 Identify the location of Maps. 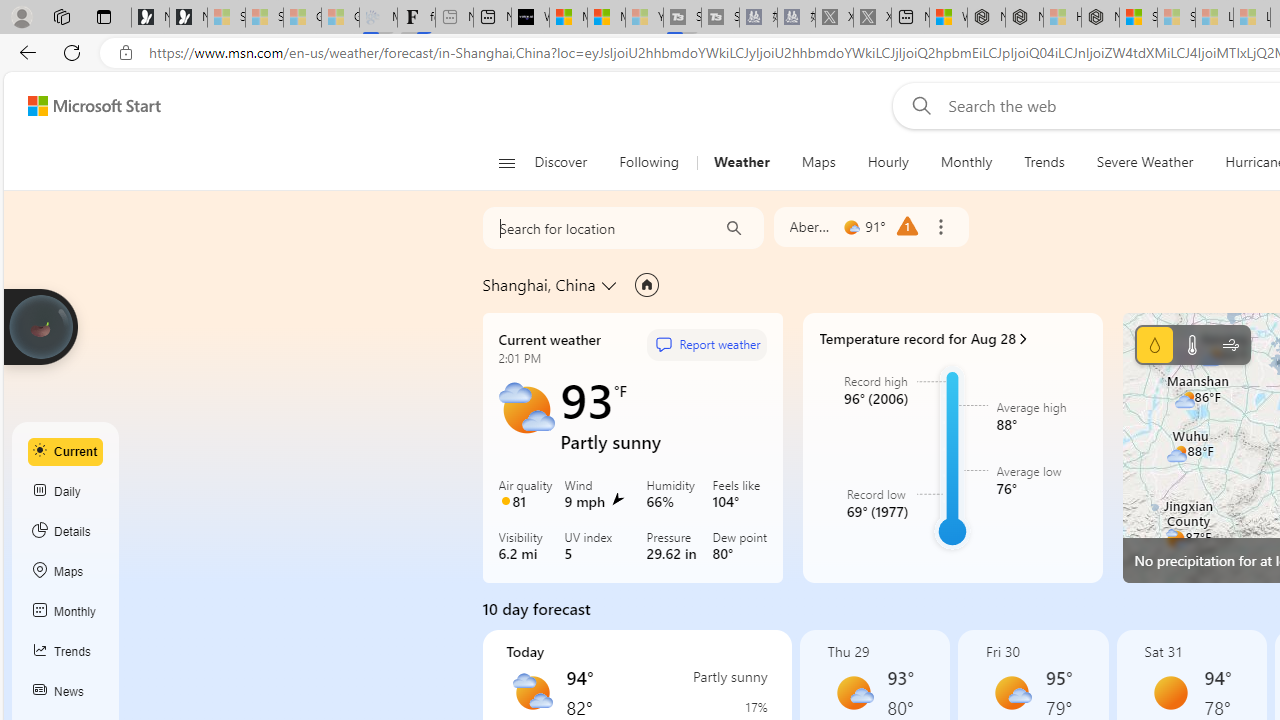
(66, 572).